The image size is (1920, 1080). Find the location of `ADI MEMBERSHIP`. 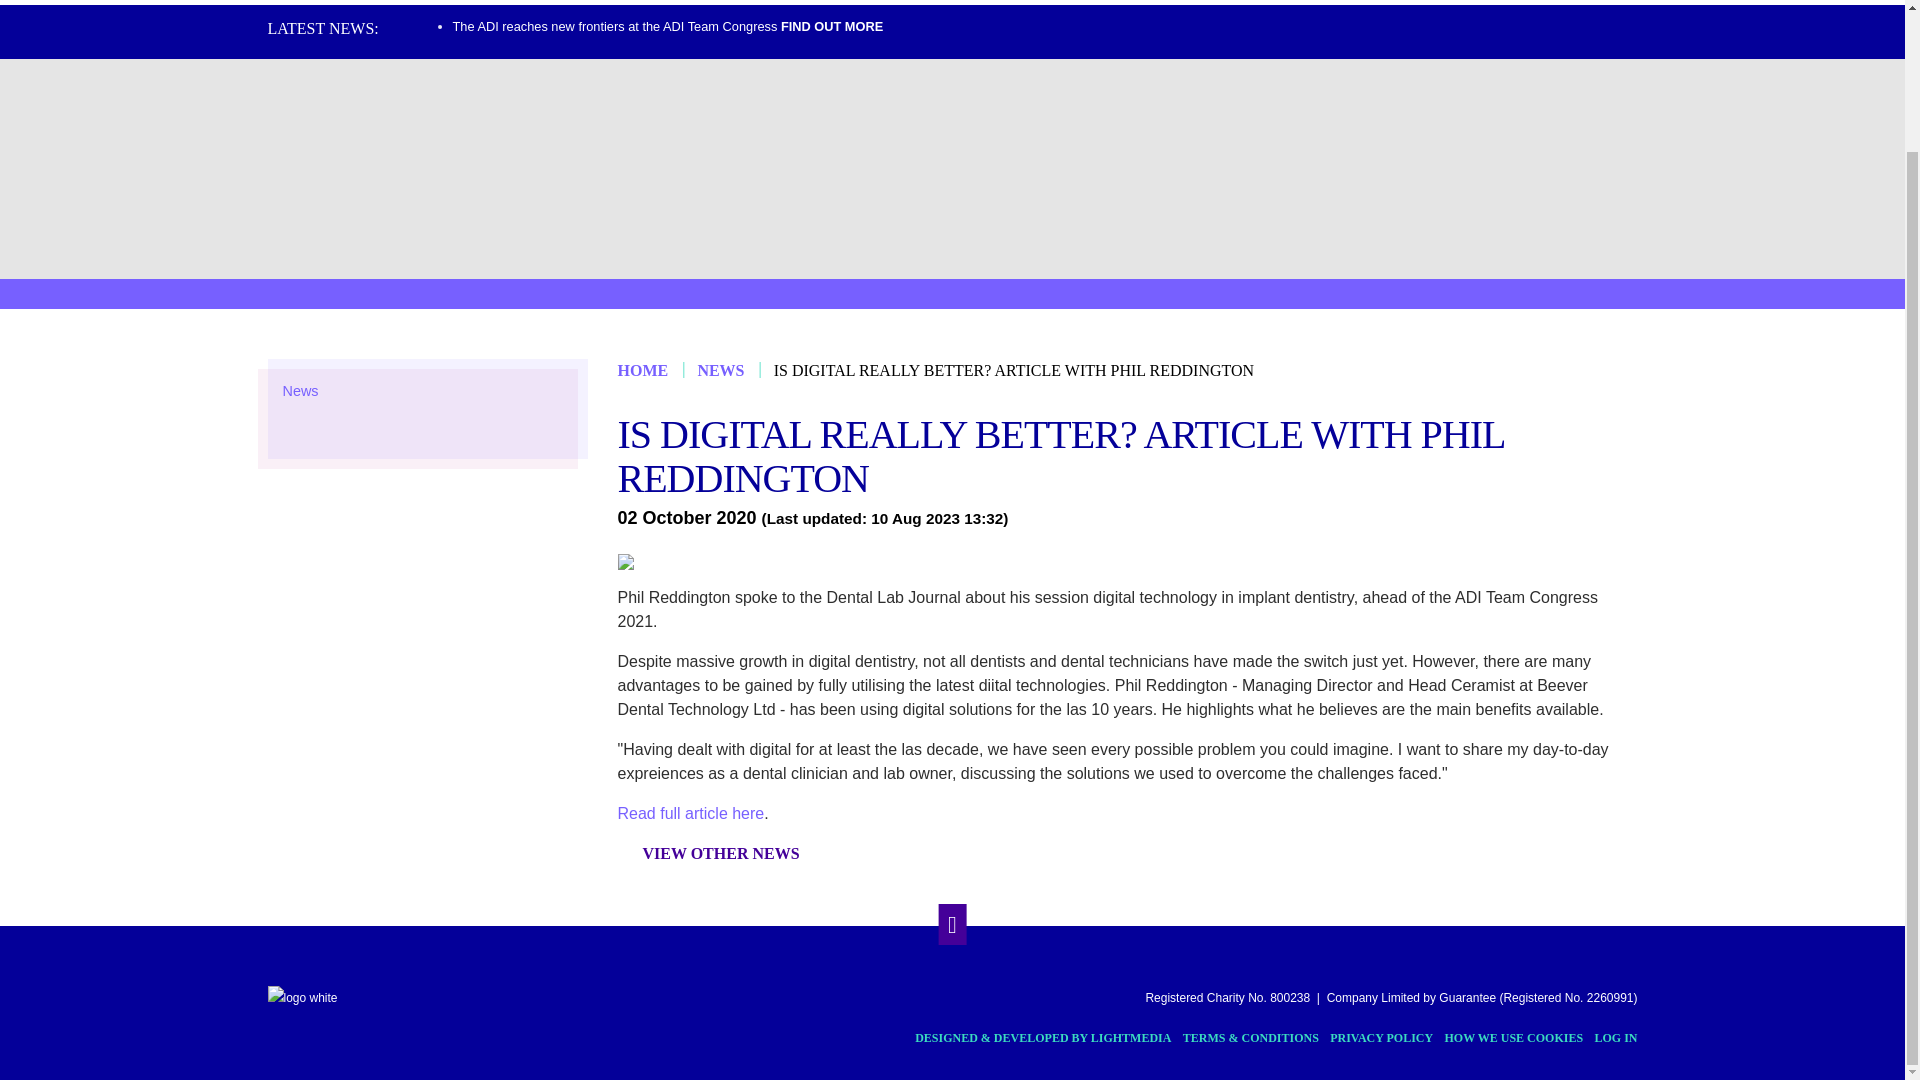

ADI MEMBERSHIP is located at coordinates (658, 2).